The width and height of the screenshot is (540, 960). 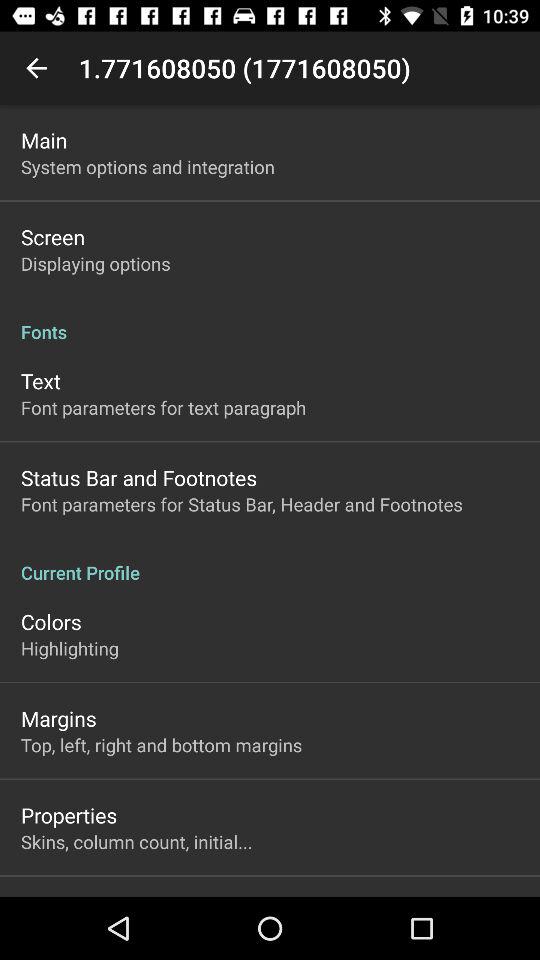 I want to click on launch fonts app, so click(x=270, y=321).